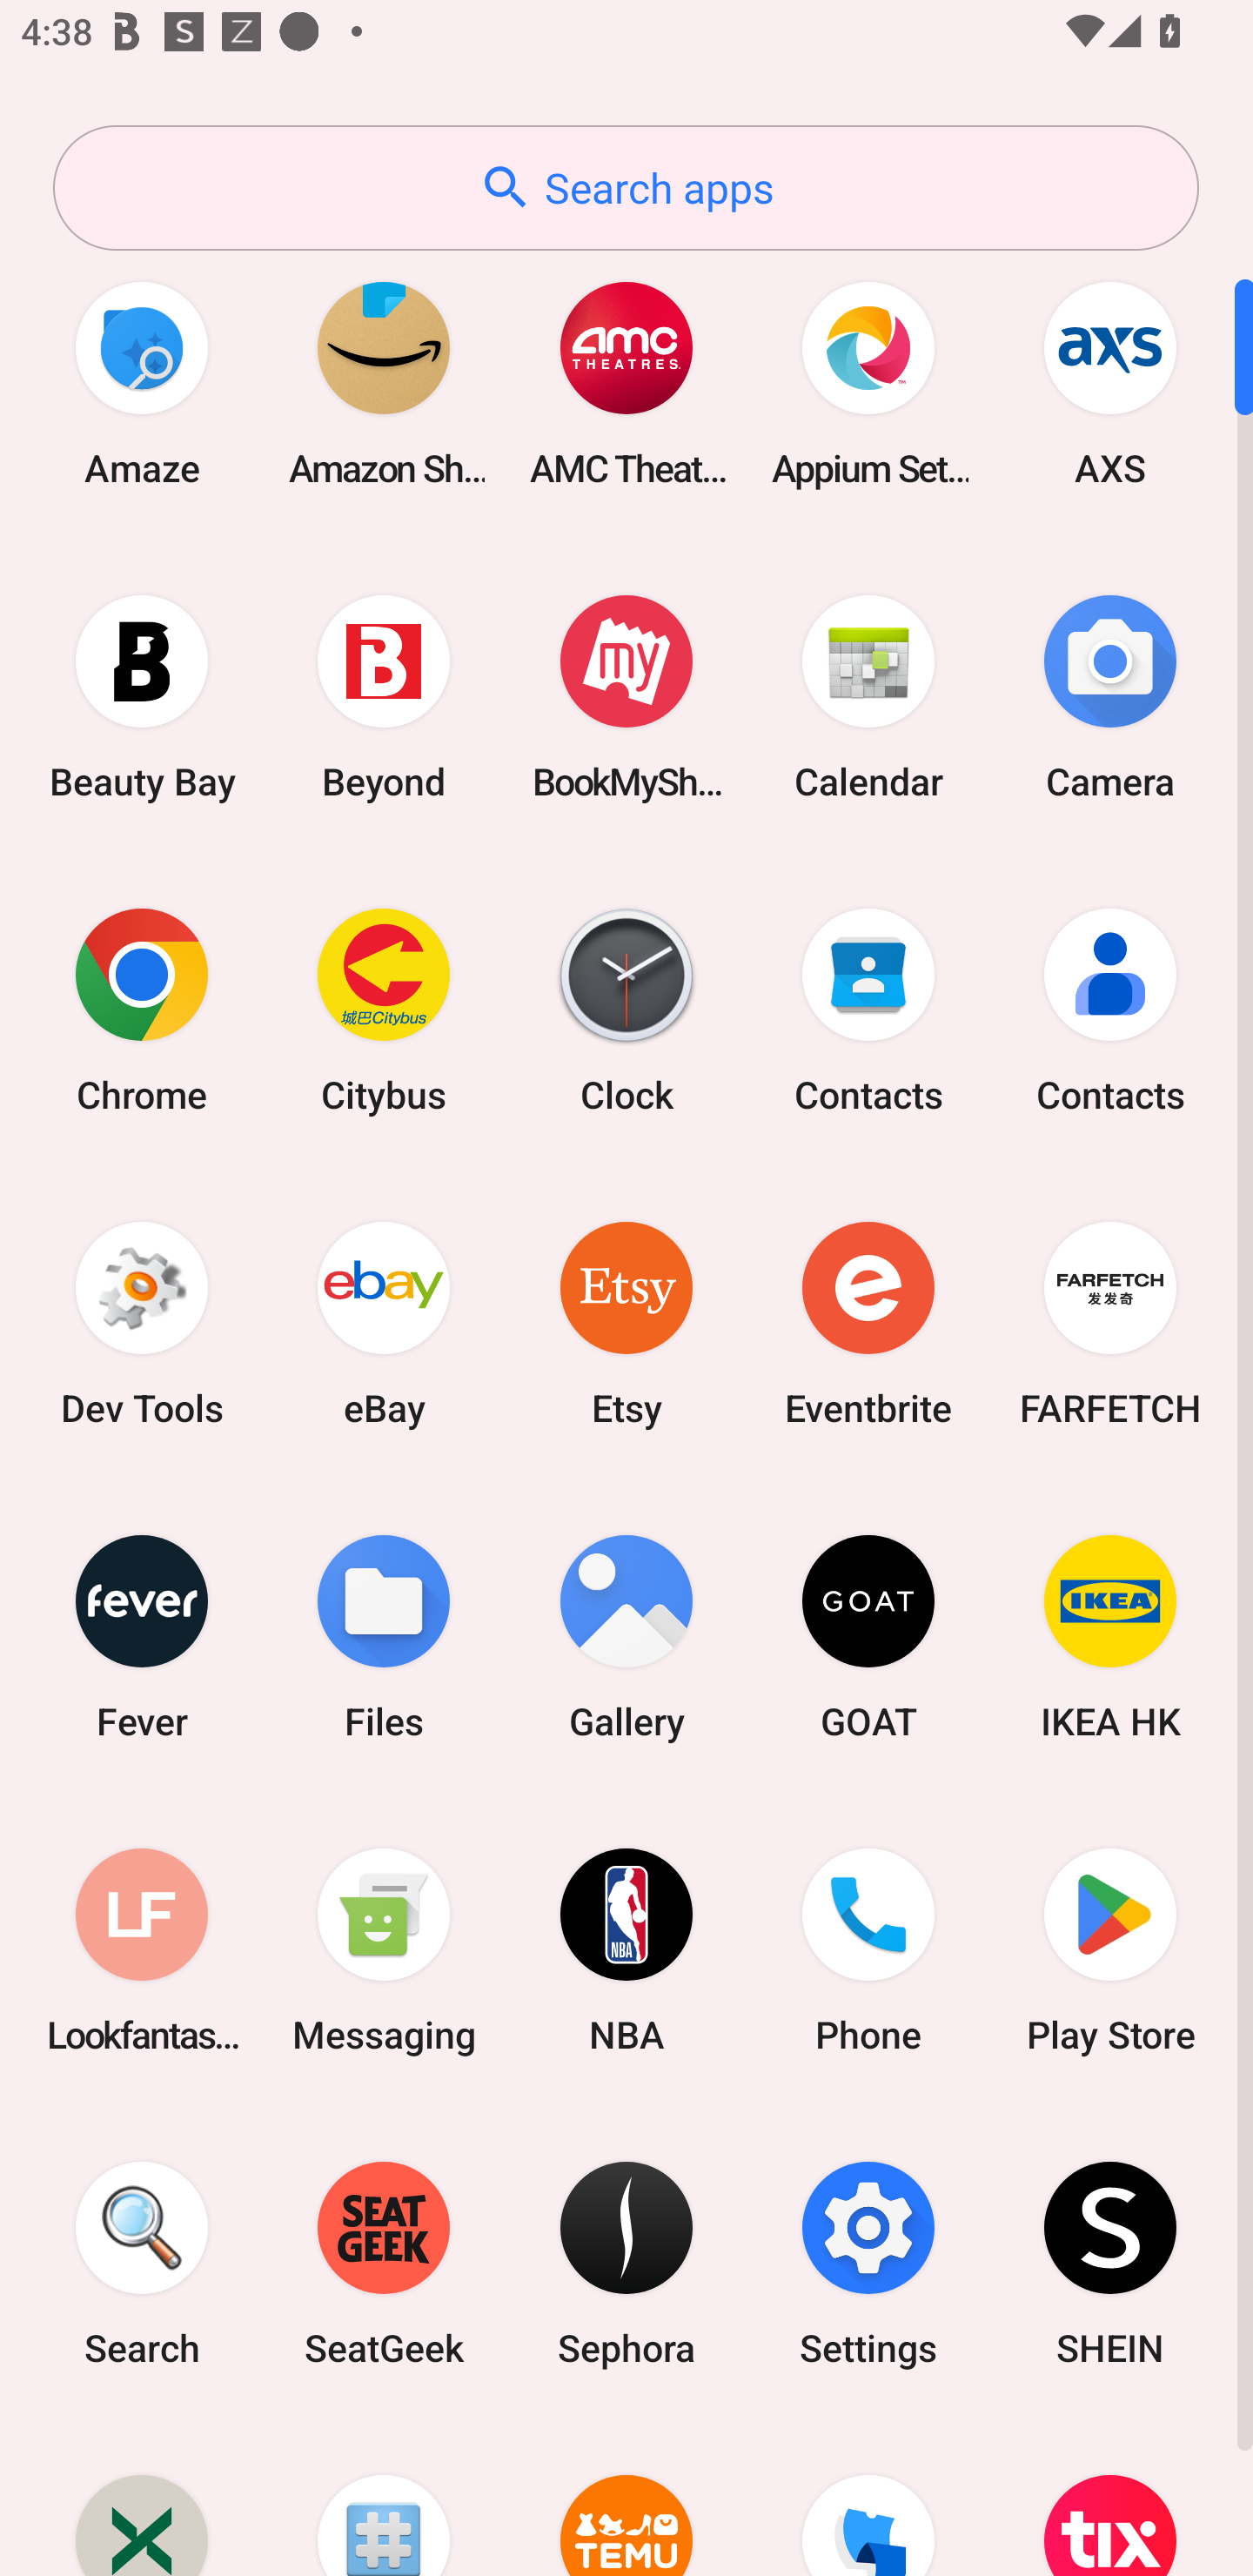 This screenshot has width=1253, height=2576. I want to click on Clock, so click(626, 1010).